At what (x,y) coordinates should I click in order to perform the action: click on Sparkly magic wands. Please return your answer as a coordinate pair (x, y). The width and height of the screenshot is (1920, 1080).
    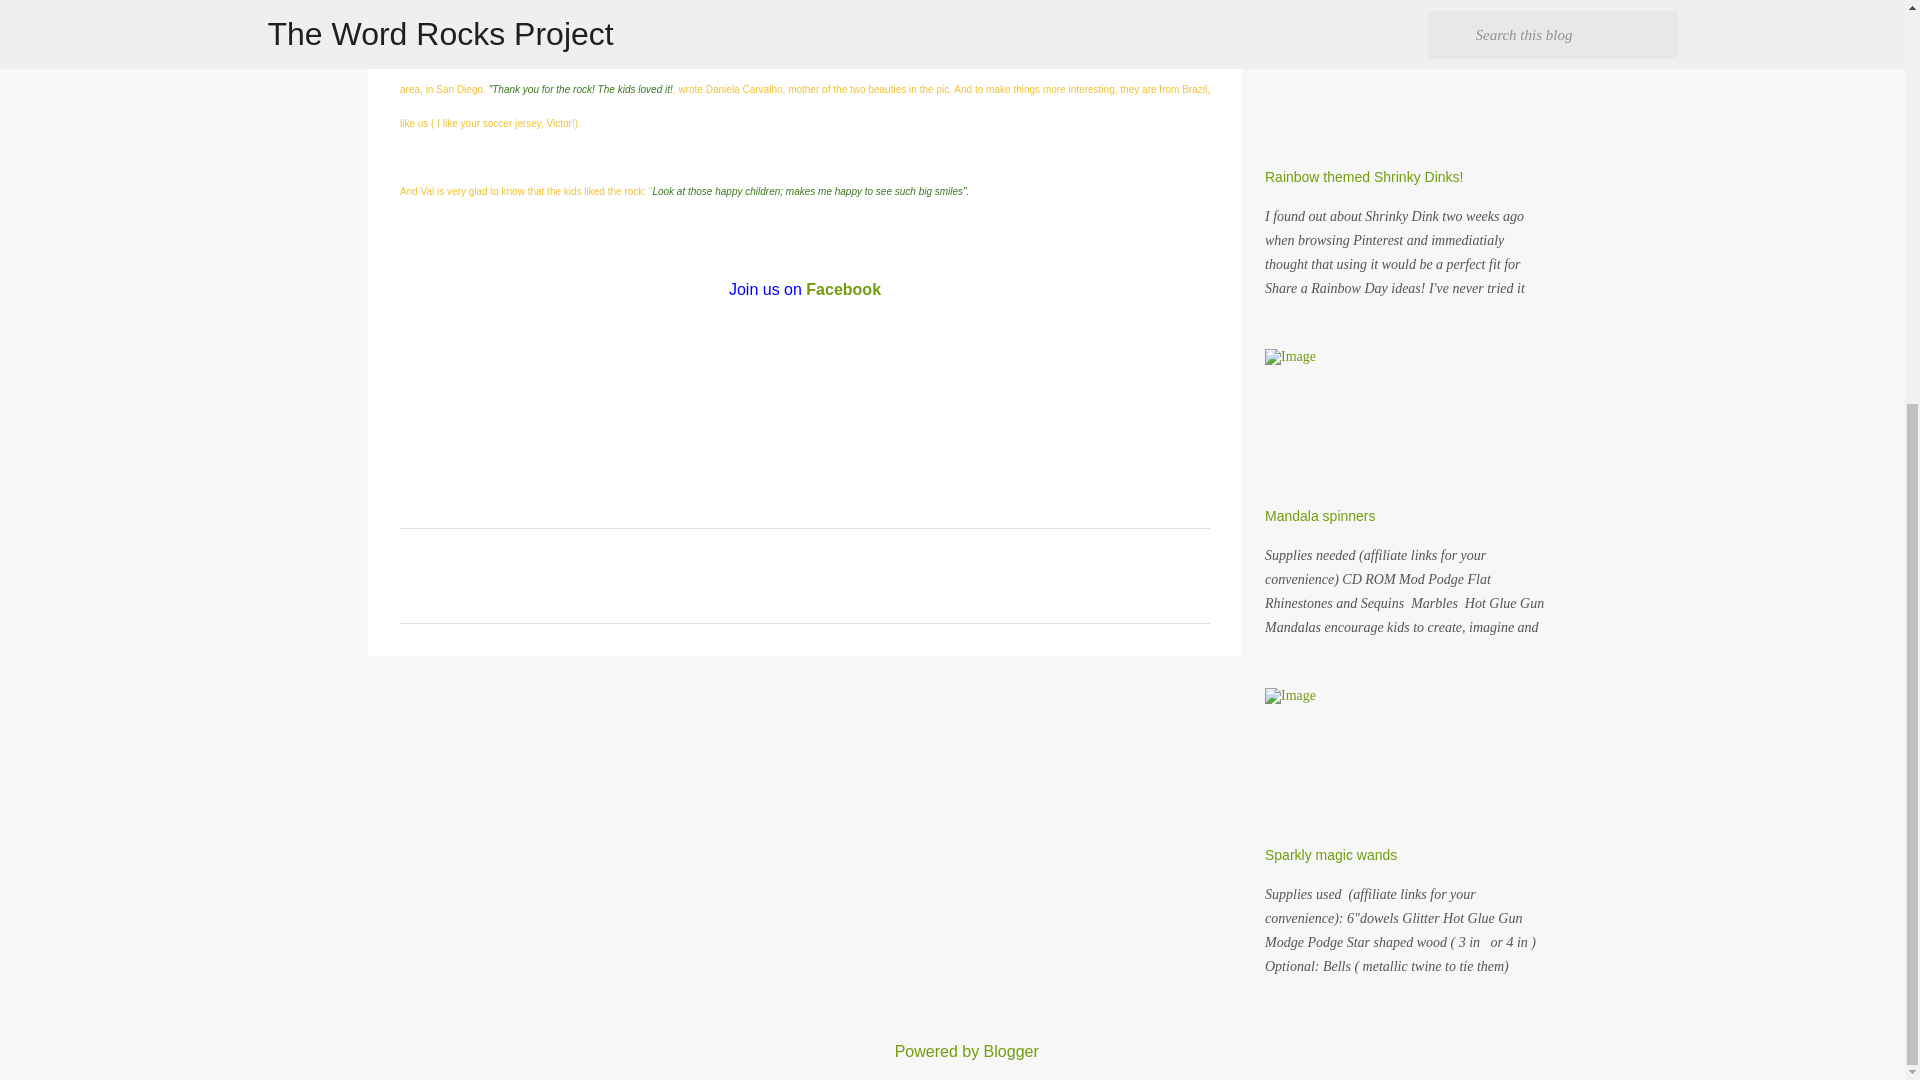
    Looking at the image, I should click on (1331, 854).